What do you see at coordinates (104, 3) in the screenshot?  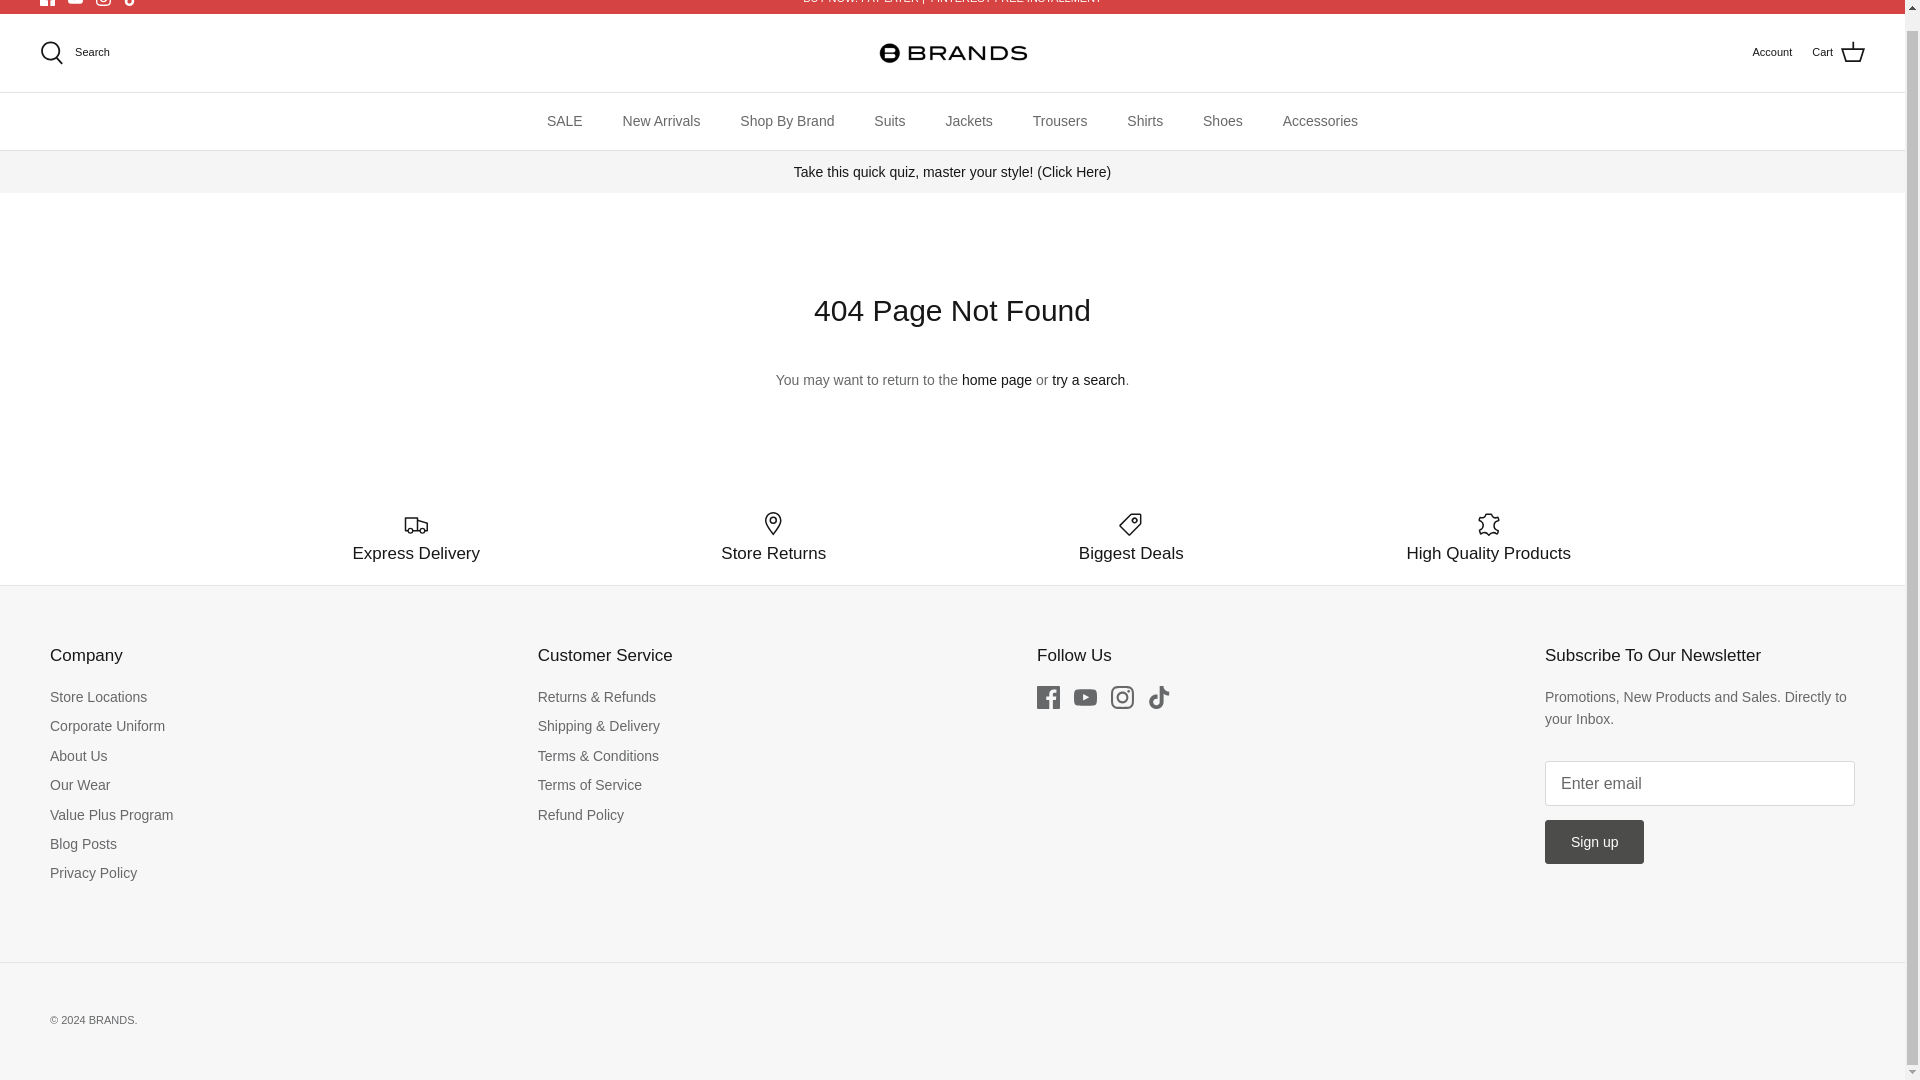 I see `Instagram` at bounding box center [104, 3].